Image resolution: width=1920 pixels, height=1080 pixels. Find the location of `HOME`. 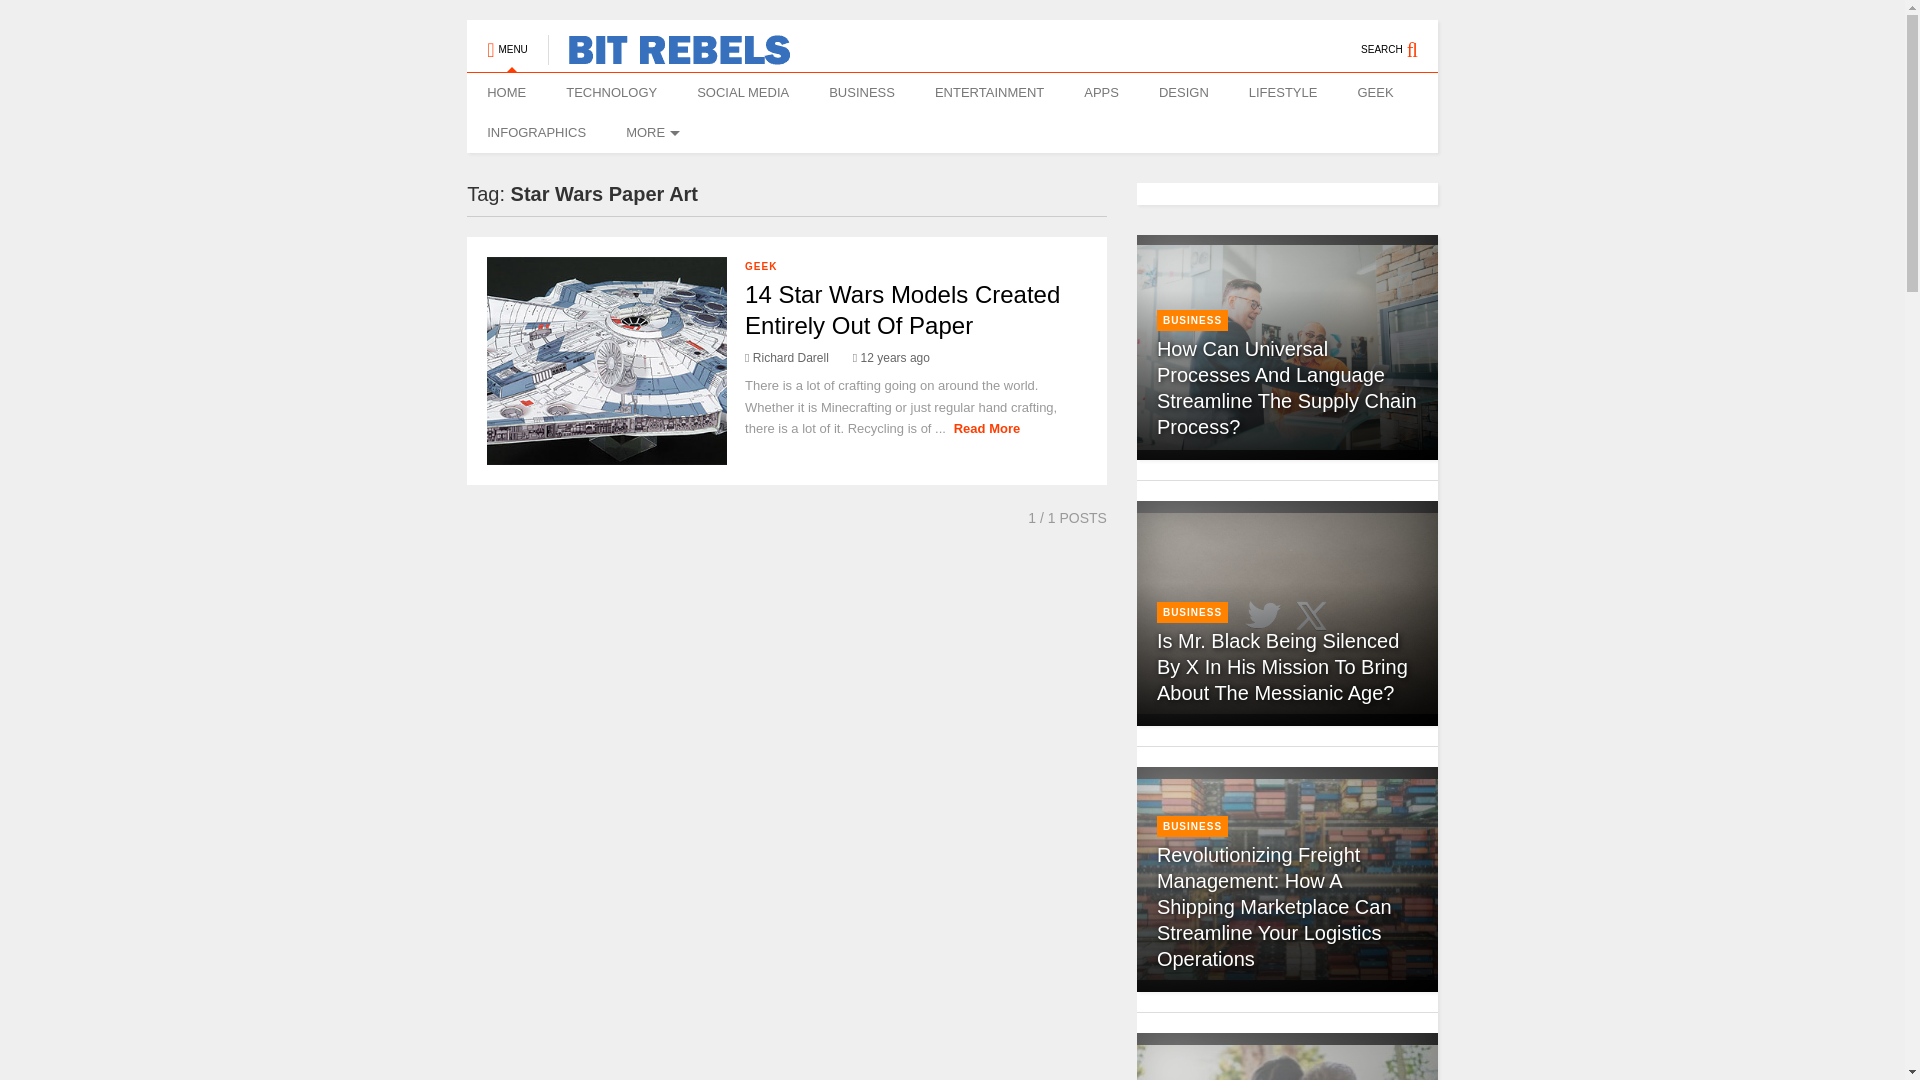

HOME is located at coordinates (506, 93).